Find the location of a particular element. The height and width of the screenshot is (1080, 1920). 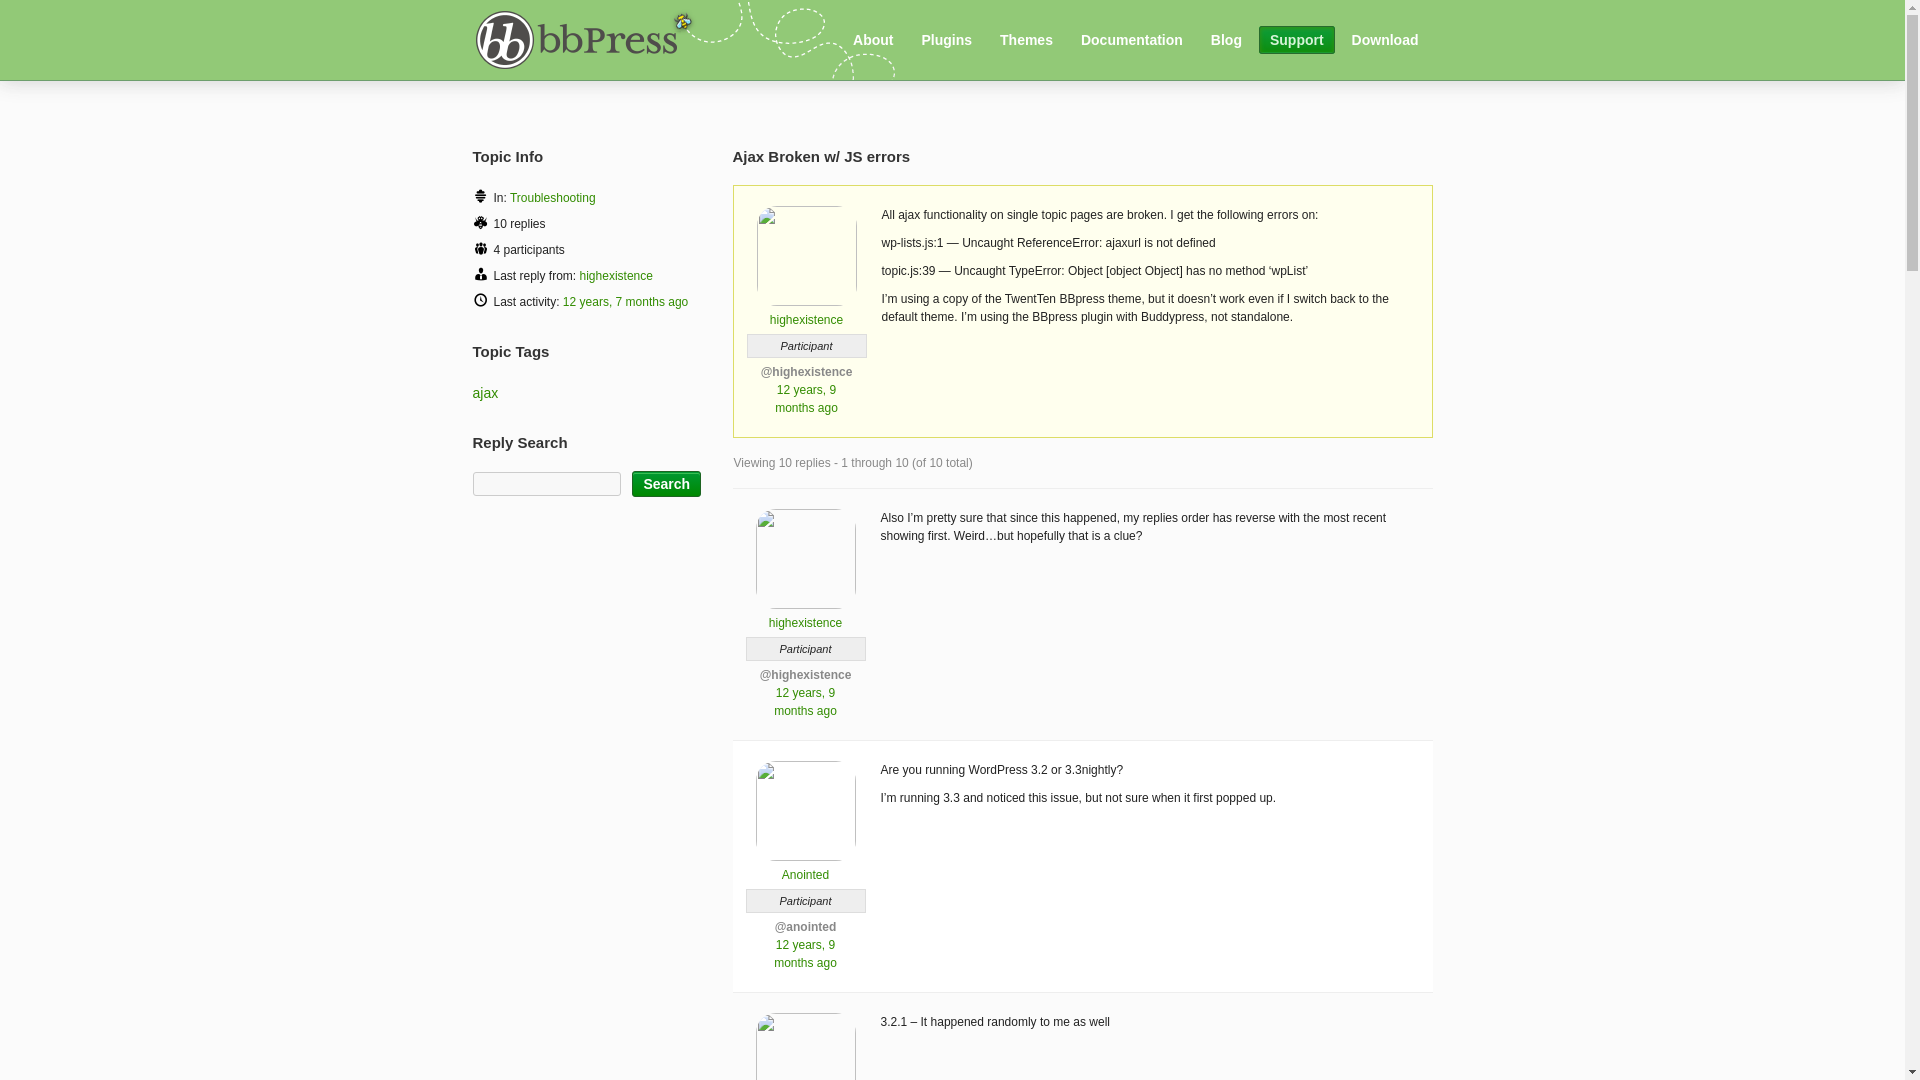

bbPress.org is located at coordinates (582, 38).